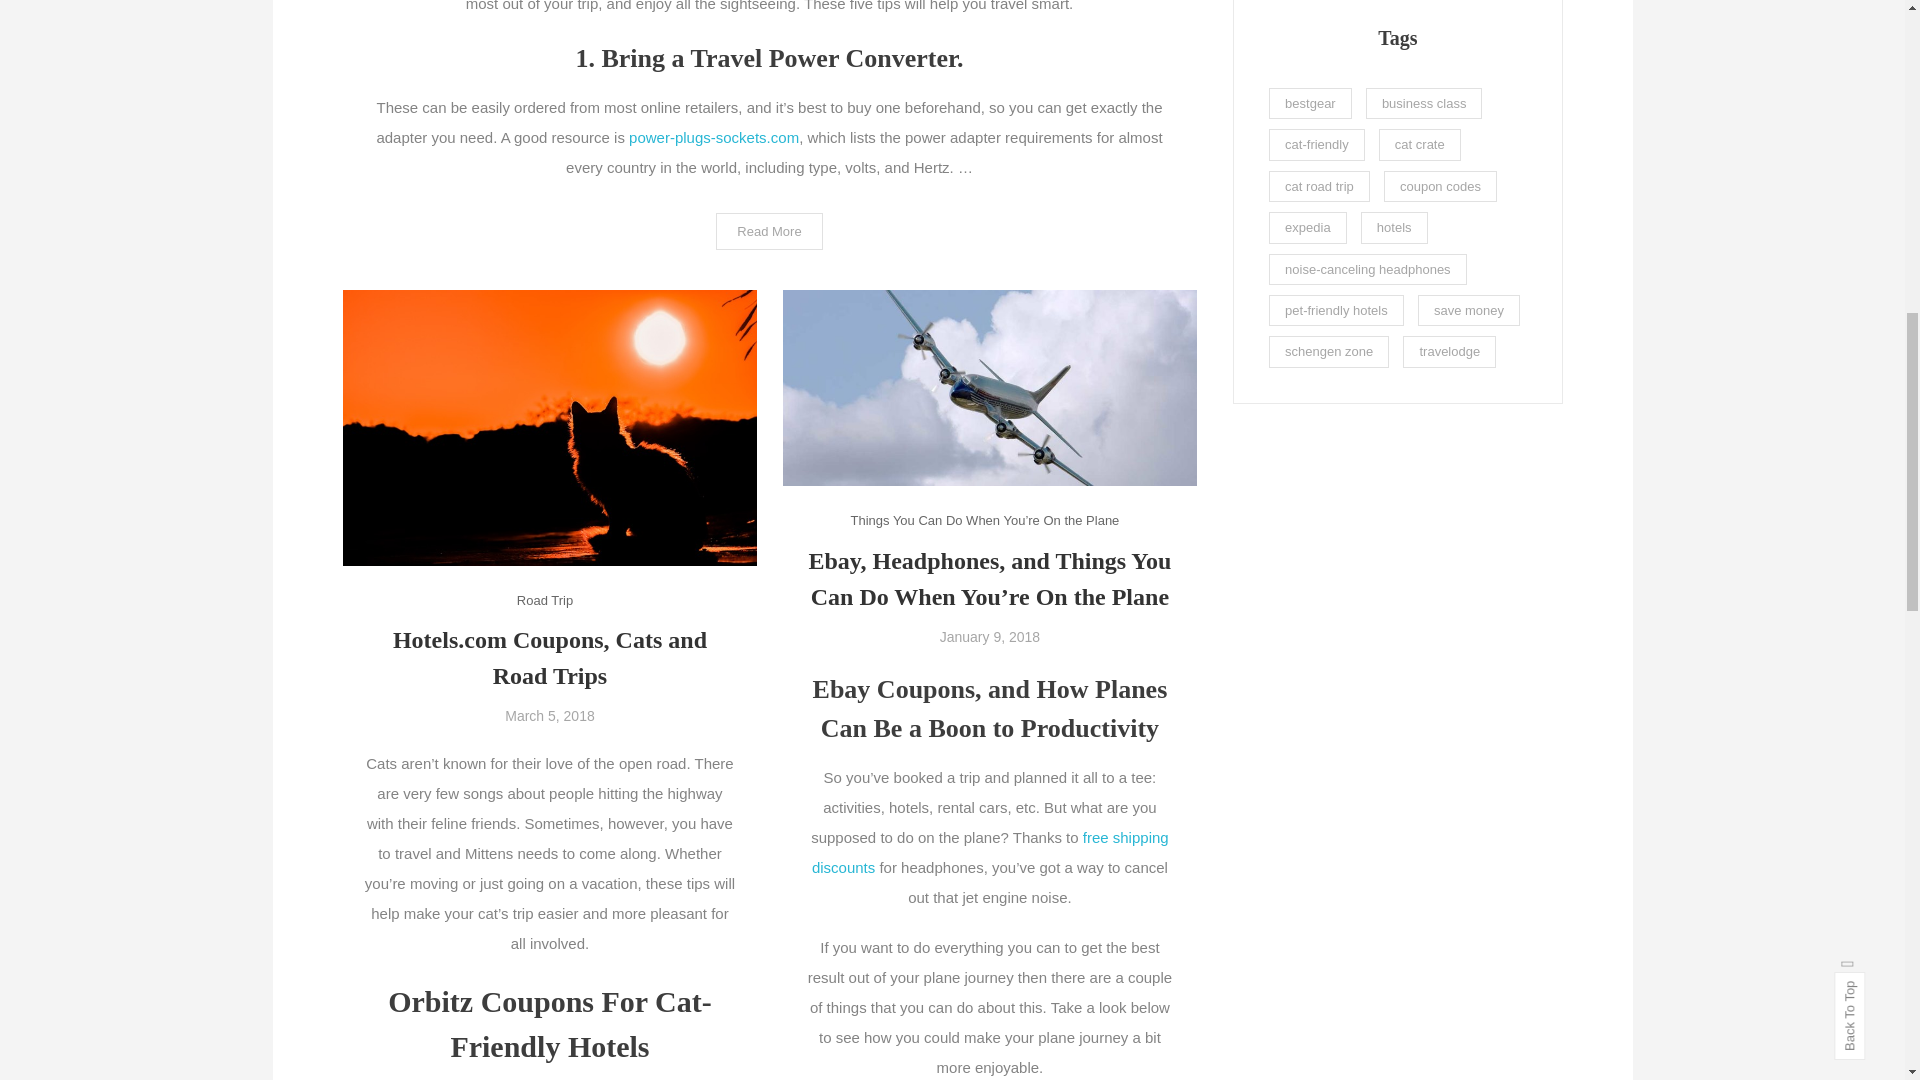  I want to click on power-plugs-sockets.com, so click(714, 136).